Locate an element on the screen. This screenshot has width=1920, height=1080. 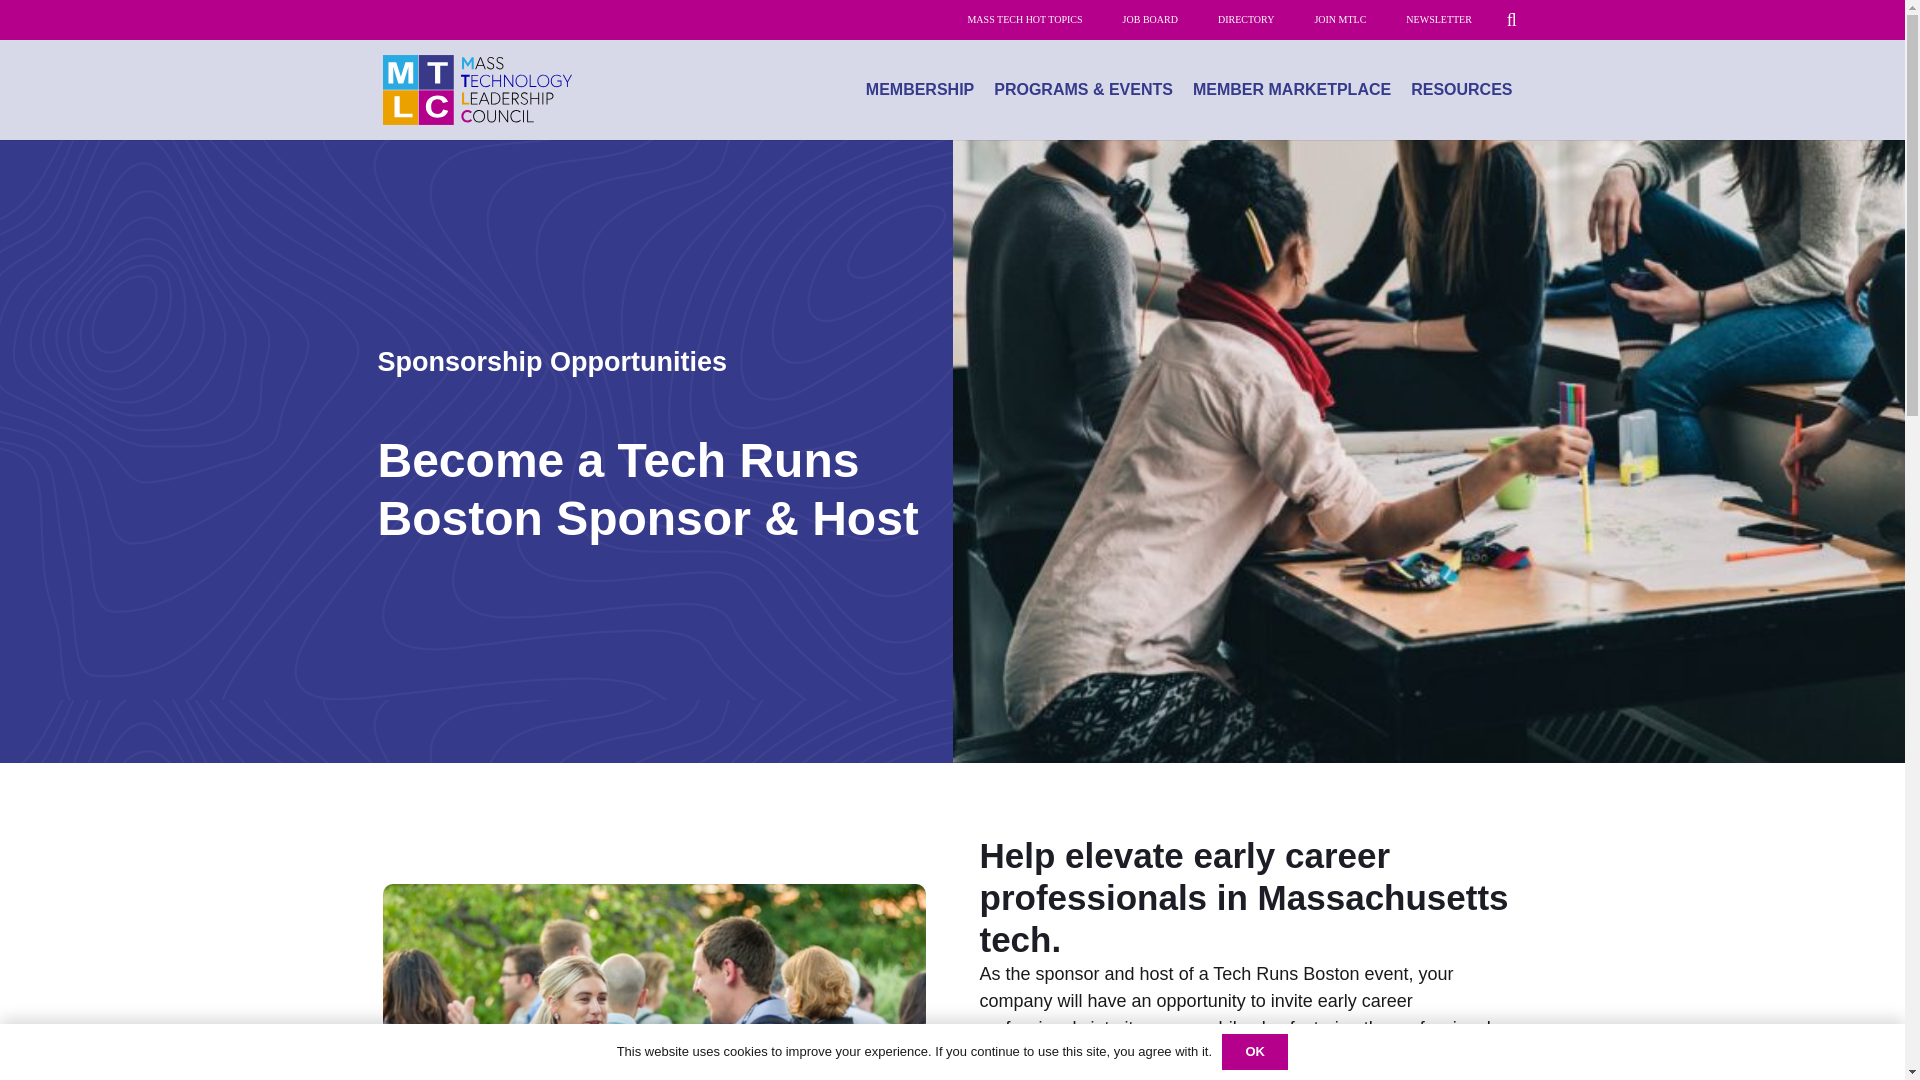
MEMBER MARKETPLACE is located at coordinates (1292, 90).